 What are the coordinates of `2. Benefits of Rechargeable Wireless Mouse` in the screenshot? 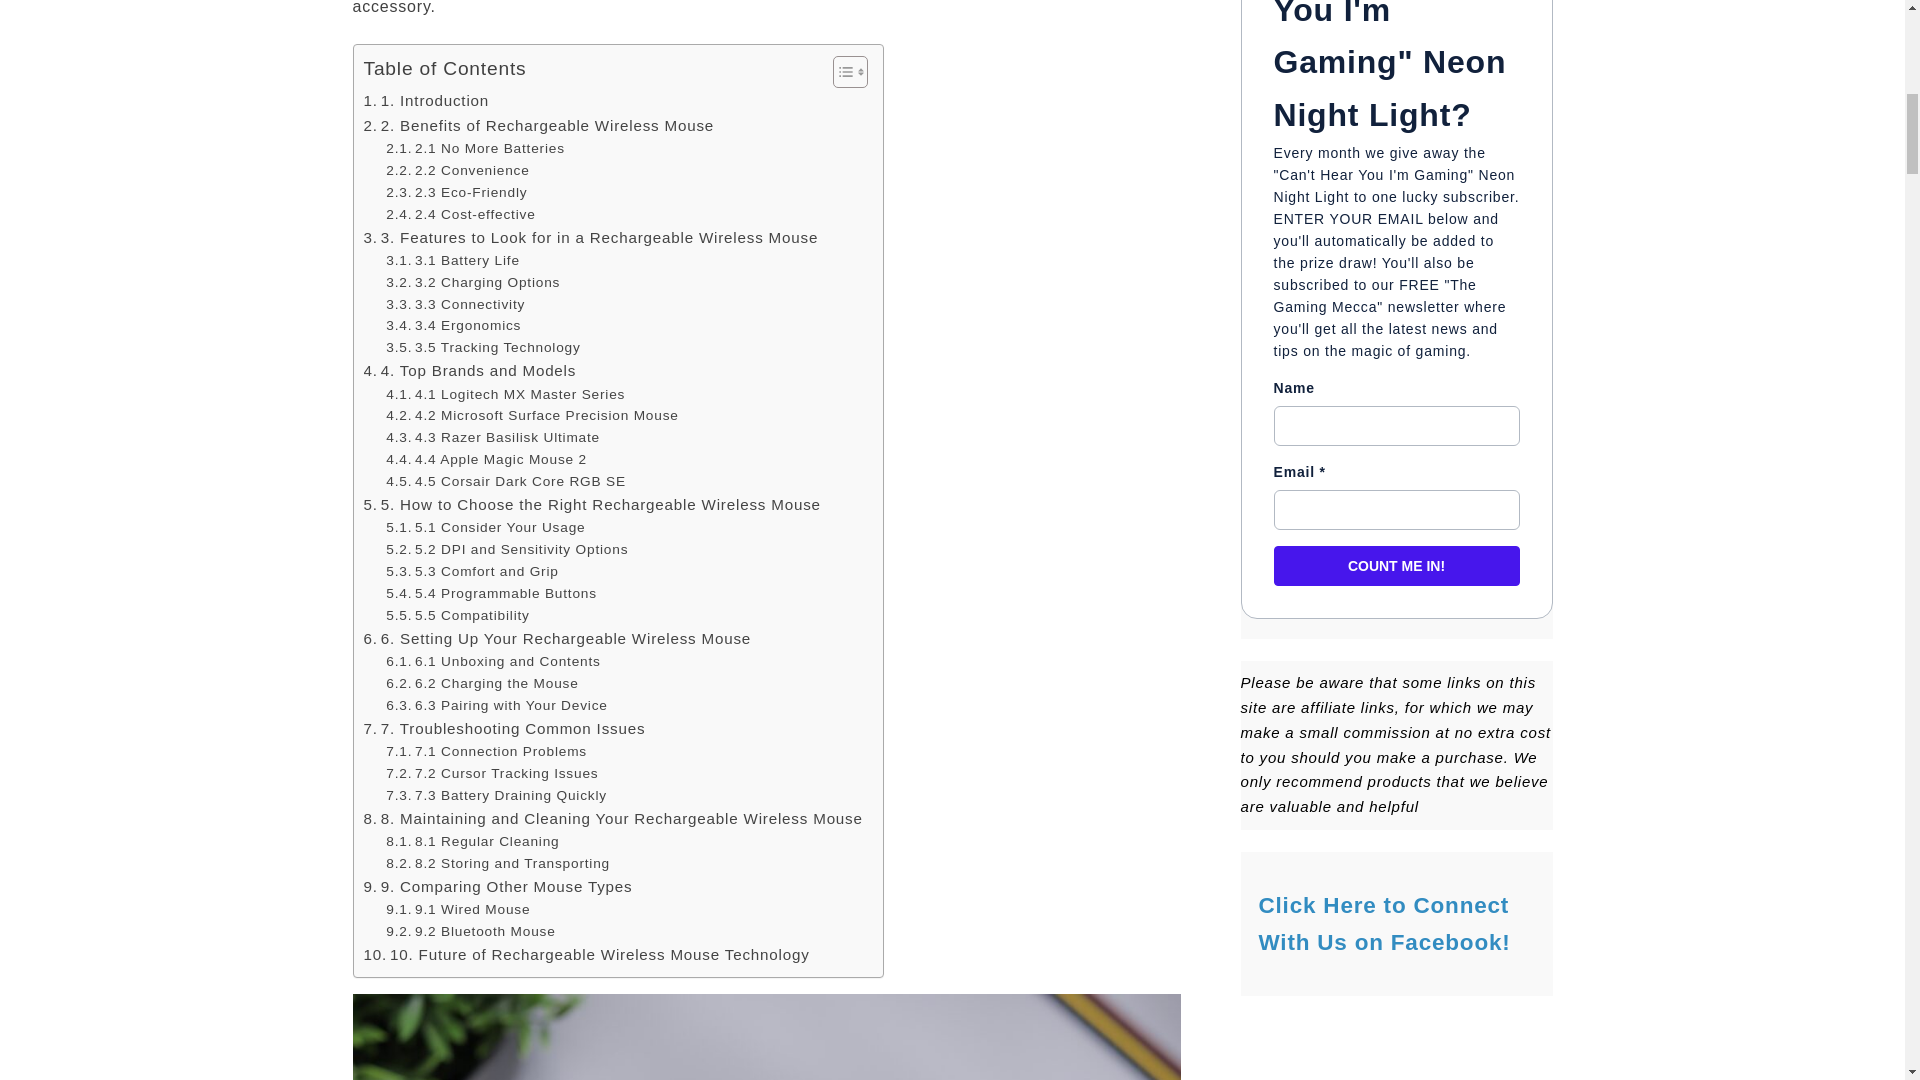 It's located at (539, 126).